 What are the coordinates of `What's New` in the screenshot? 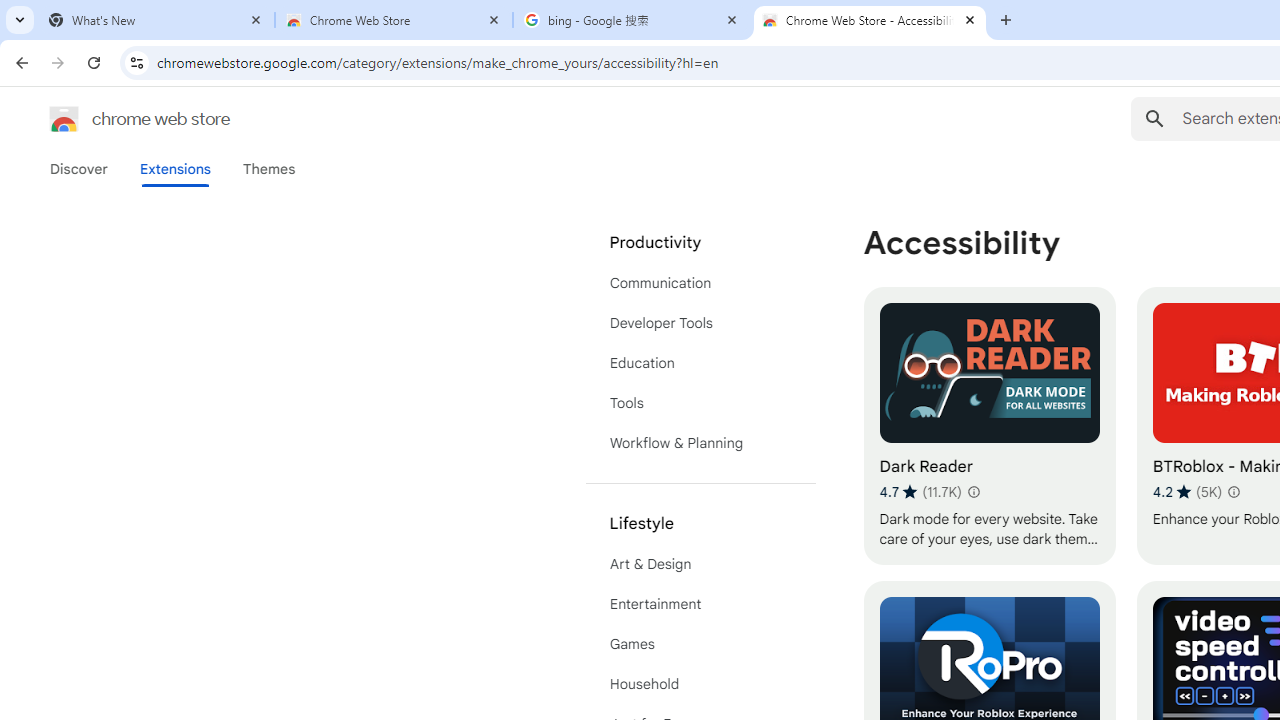 It's located at (156, 20).